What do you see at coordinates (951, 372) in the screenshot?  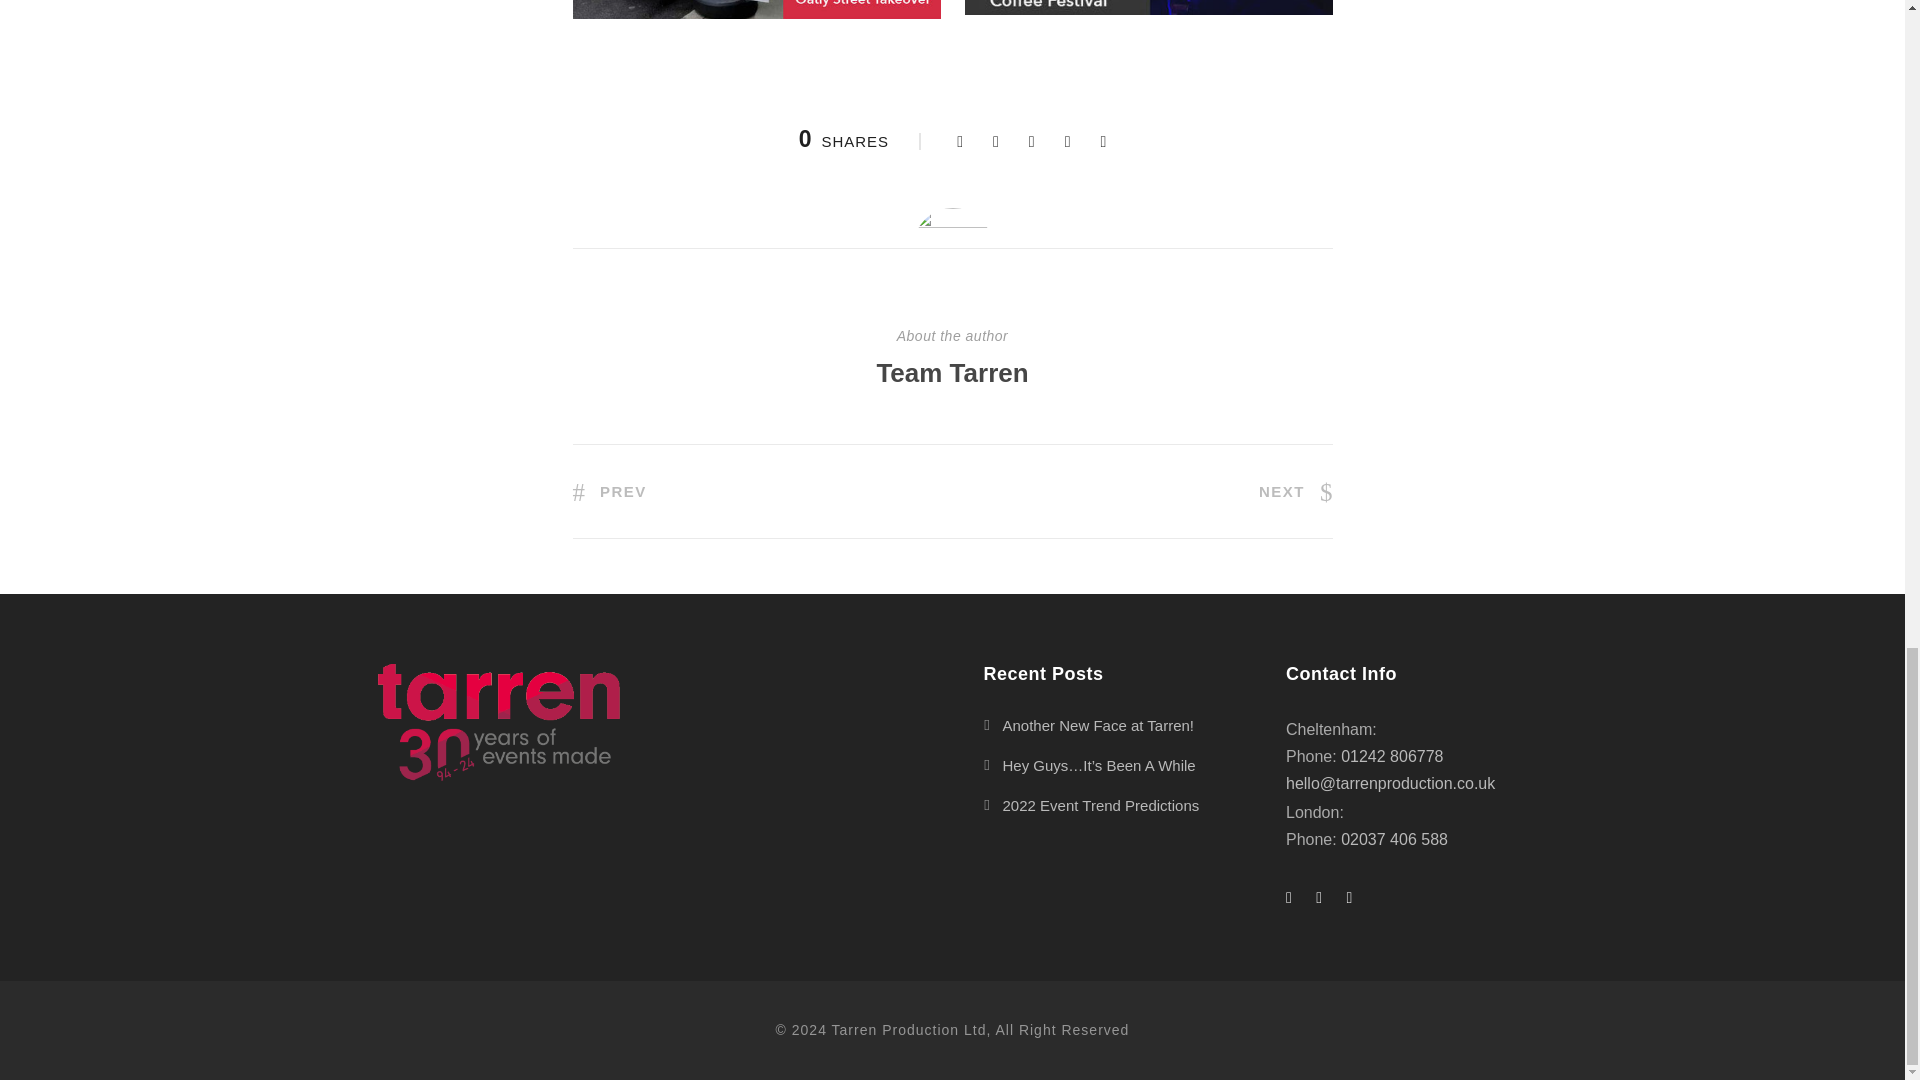 I see `Team Tarren` at bounding box center [951, 372].